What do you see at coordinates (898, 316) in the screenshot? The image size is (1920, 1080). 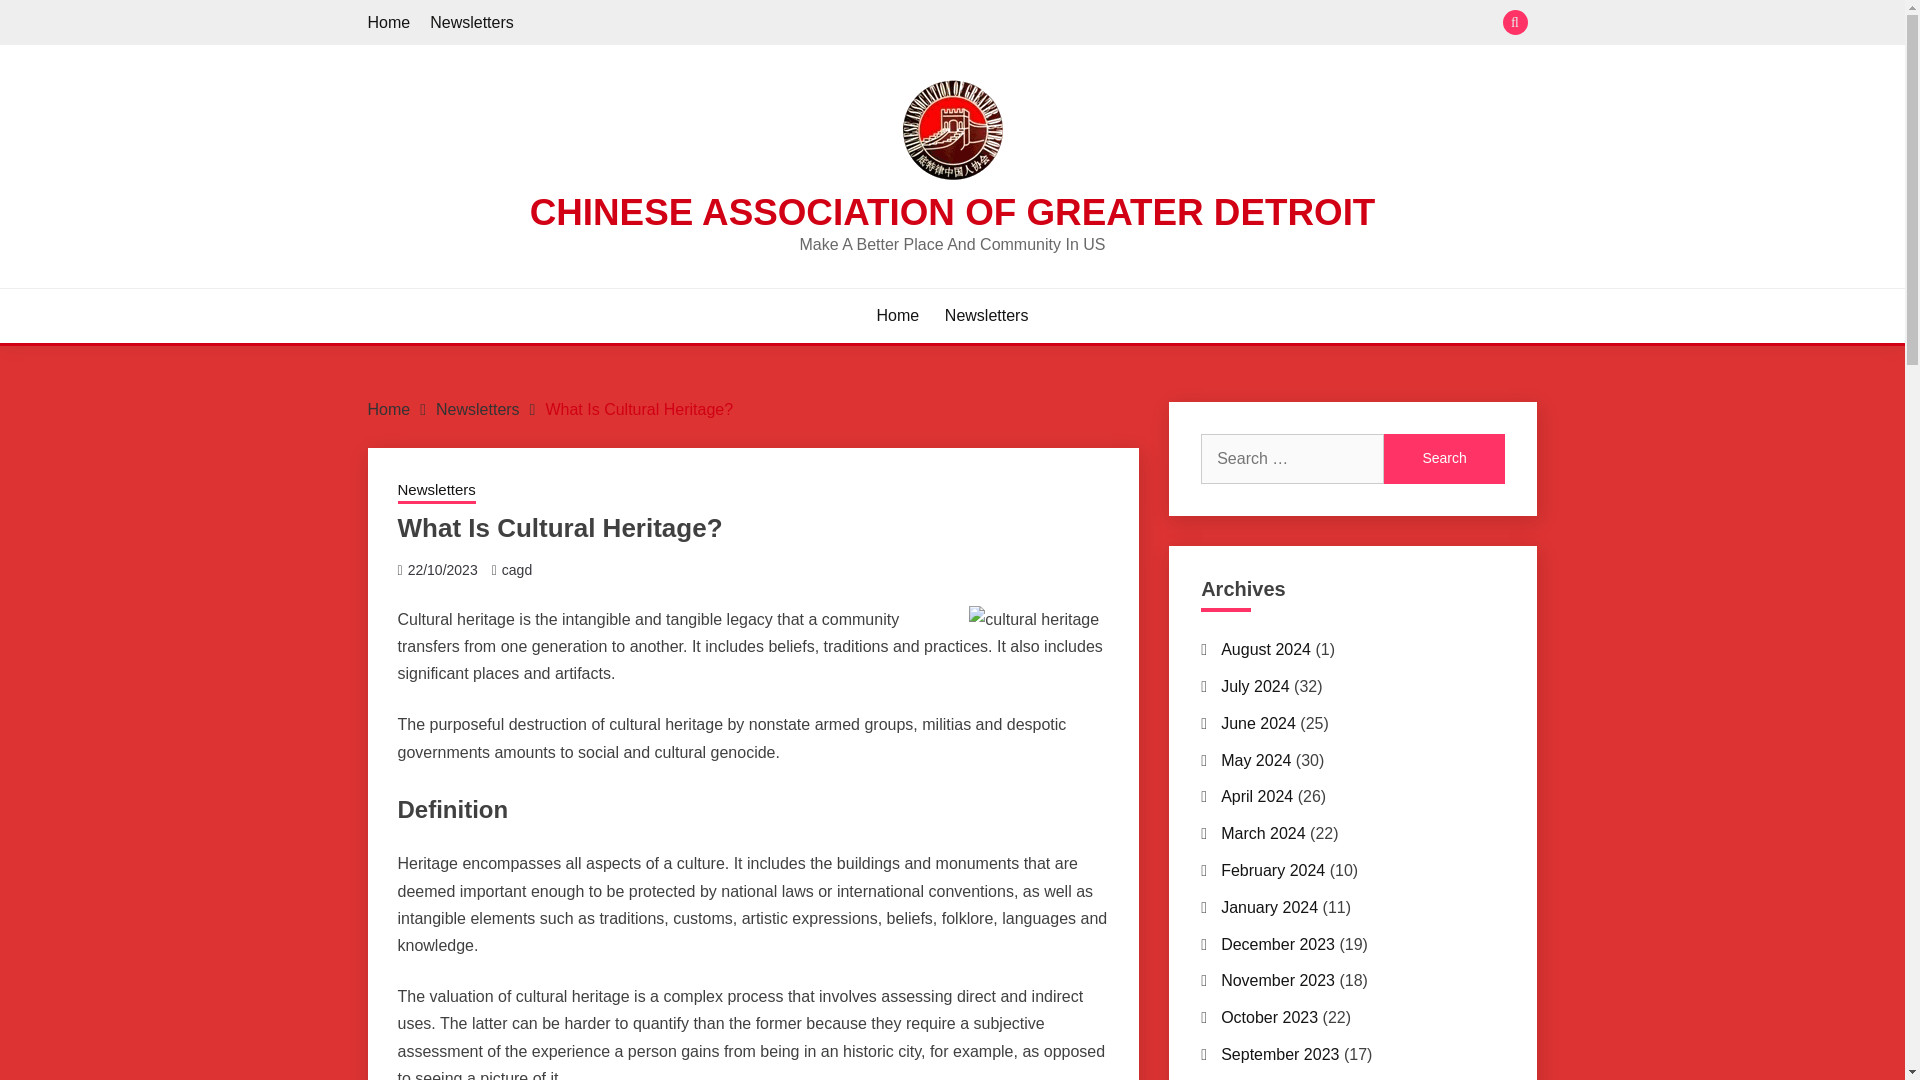 I see `Home` at bounding box center [898, 316].